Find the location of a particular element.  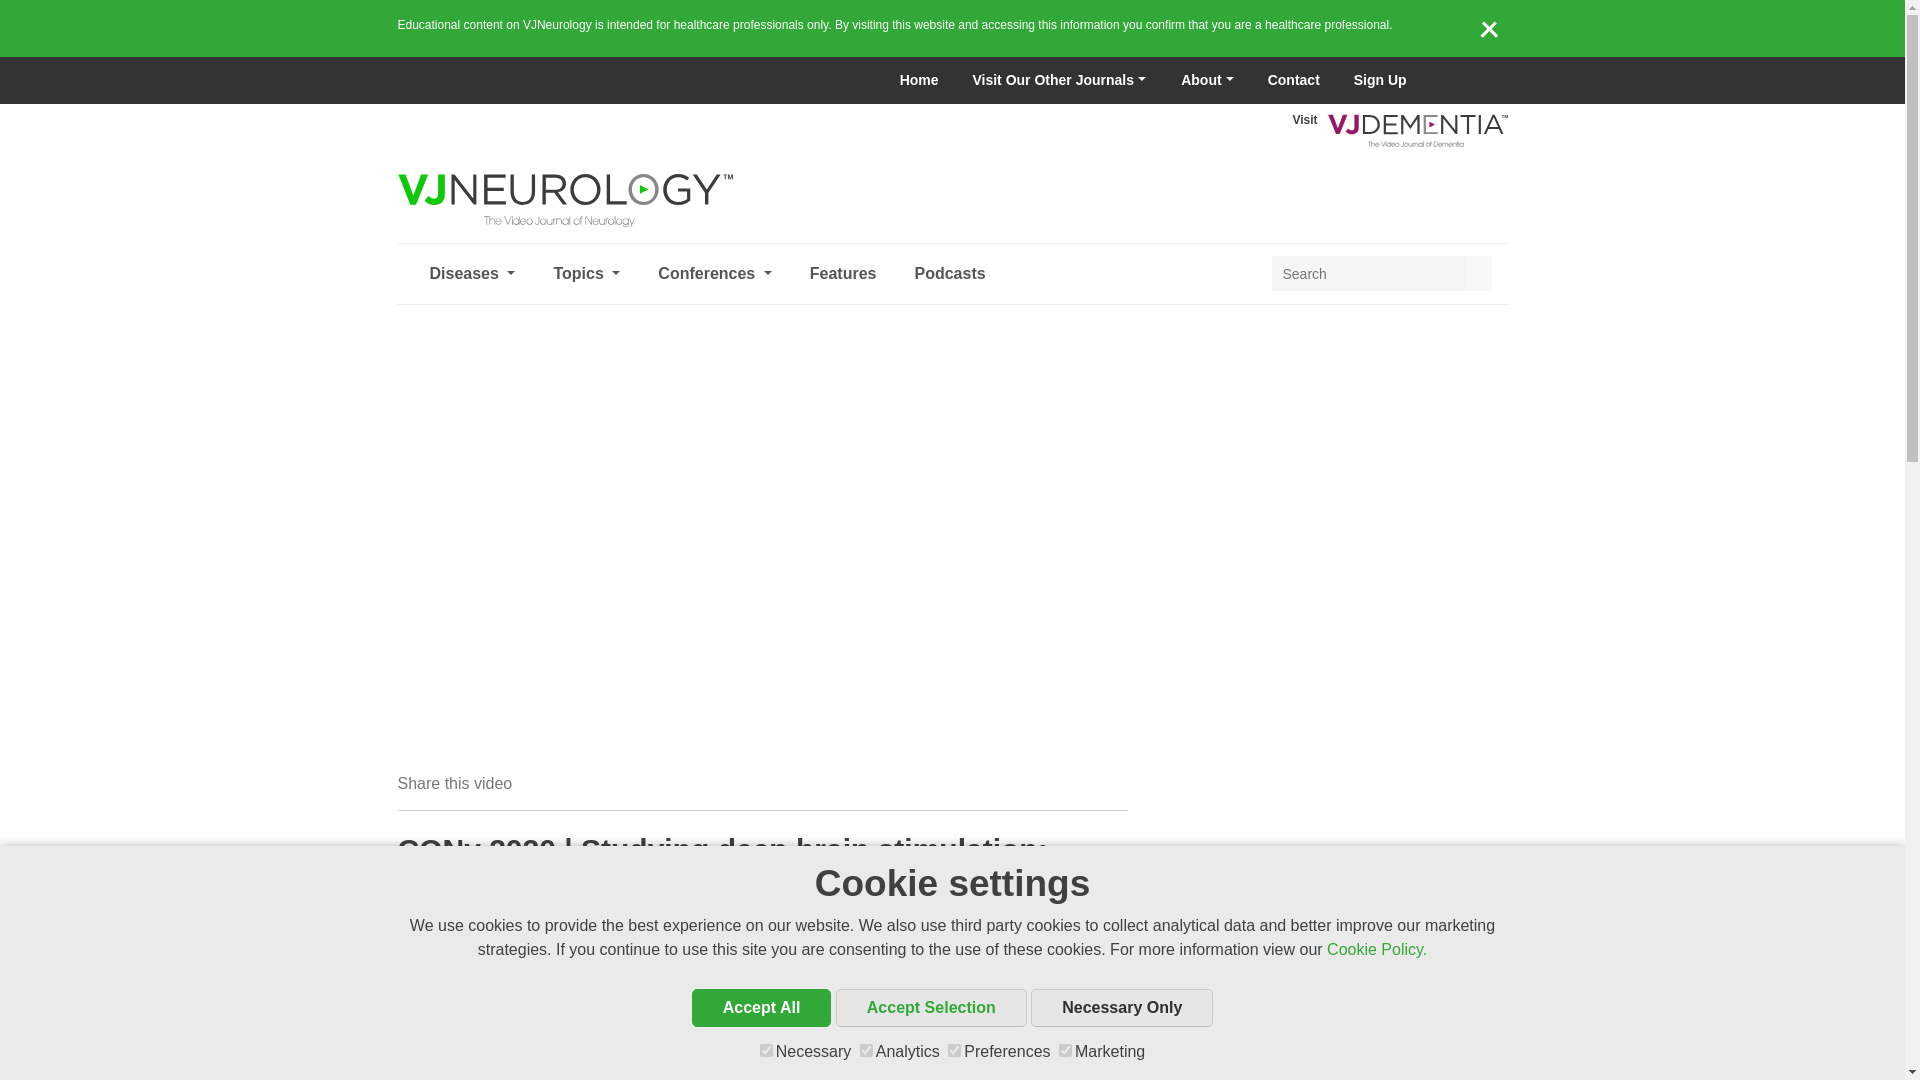

Visit Our Other Journals is located at coordinates (1058, 80).